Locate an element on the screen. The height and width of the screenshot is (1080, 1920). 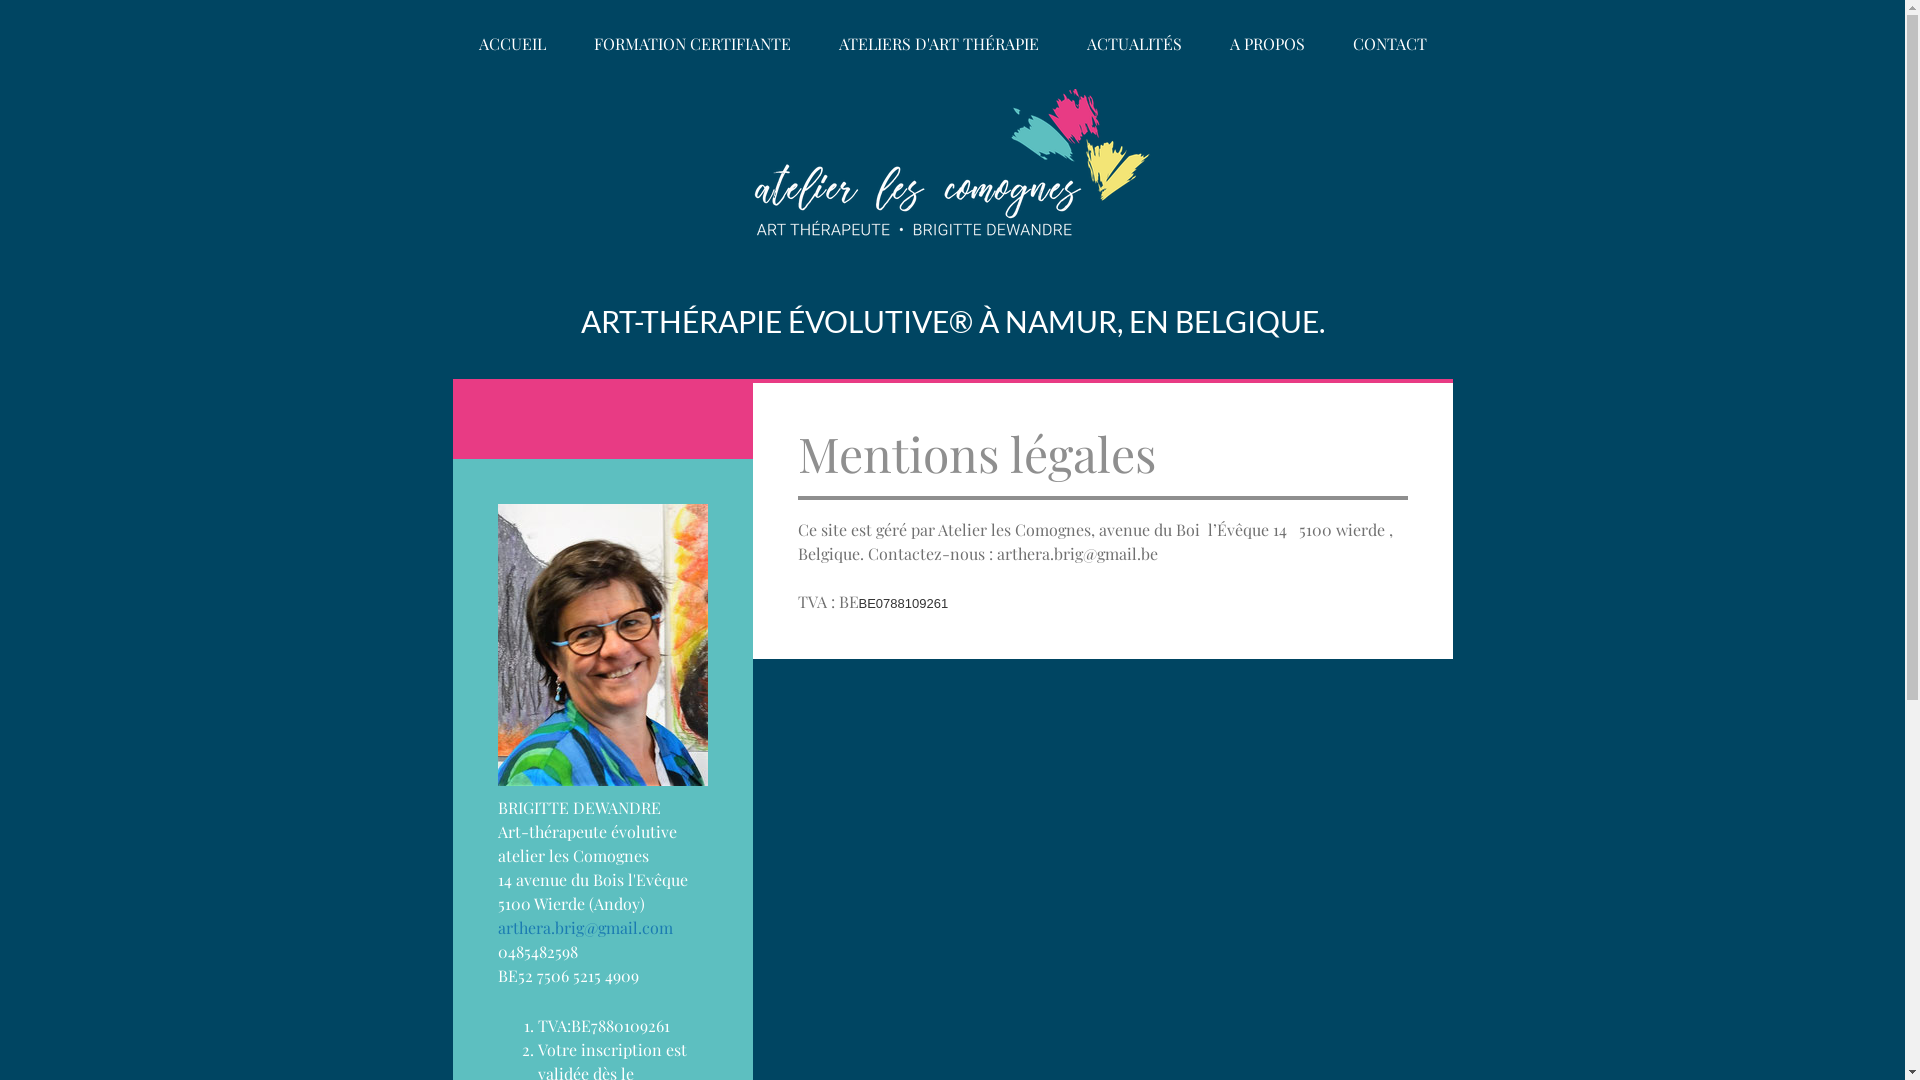
ACCUEIL is located at coordinates (512, 46).